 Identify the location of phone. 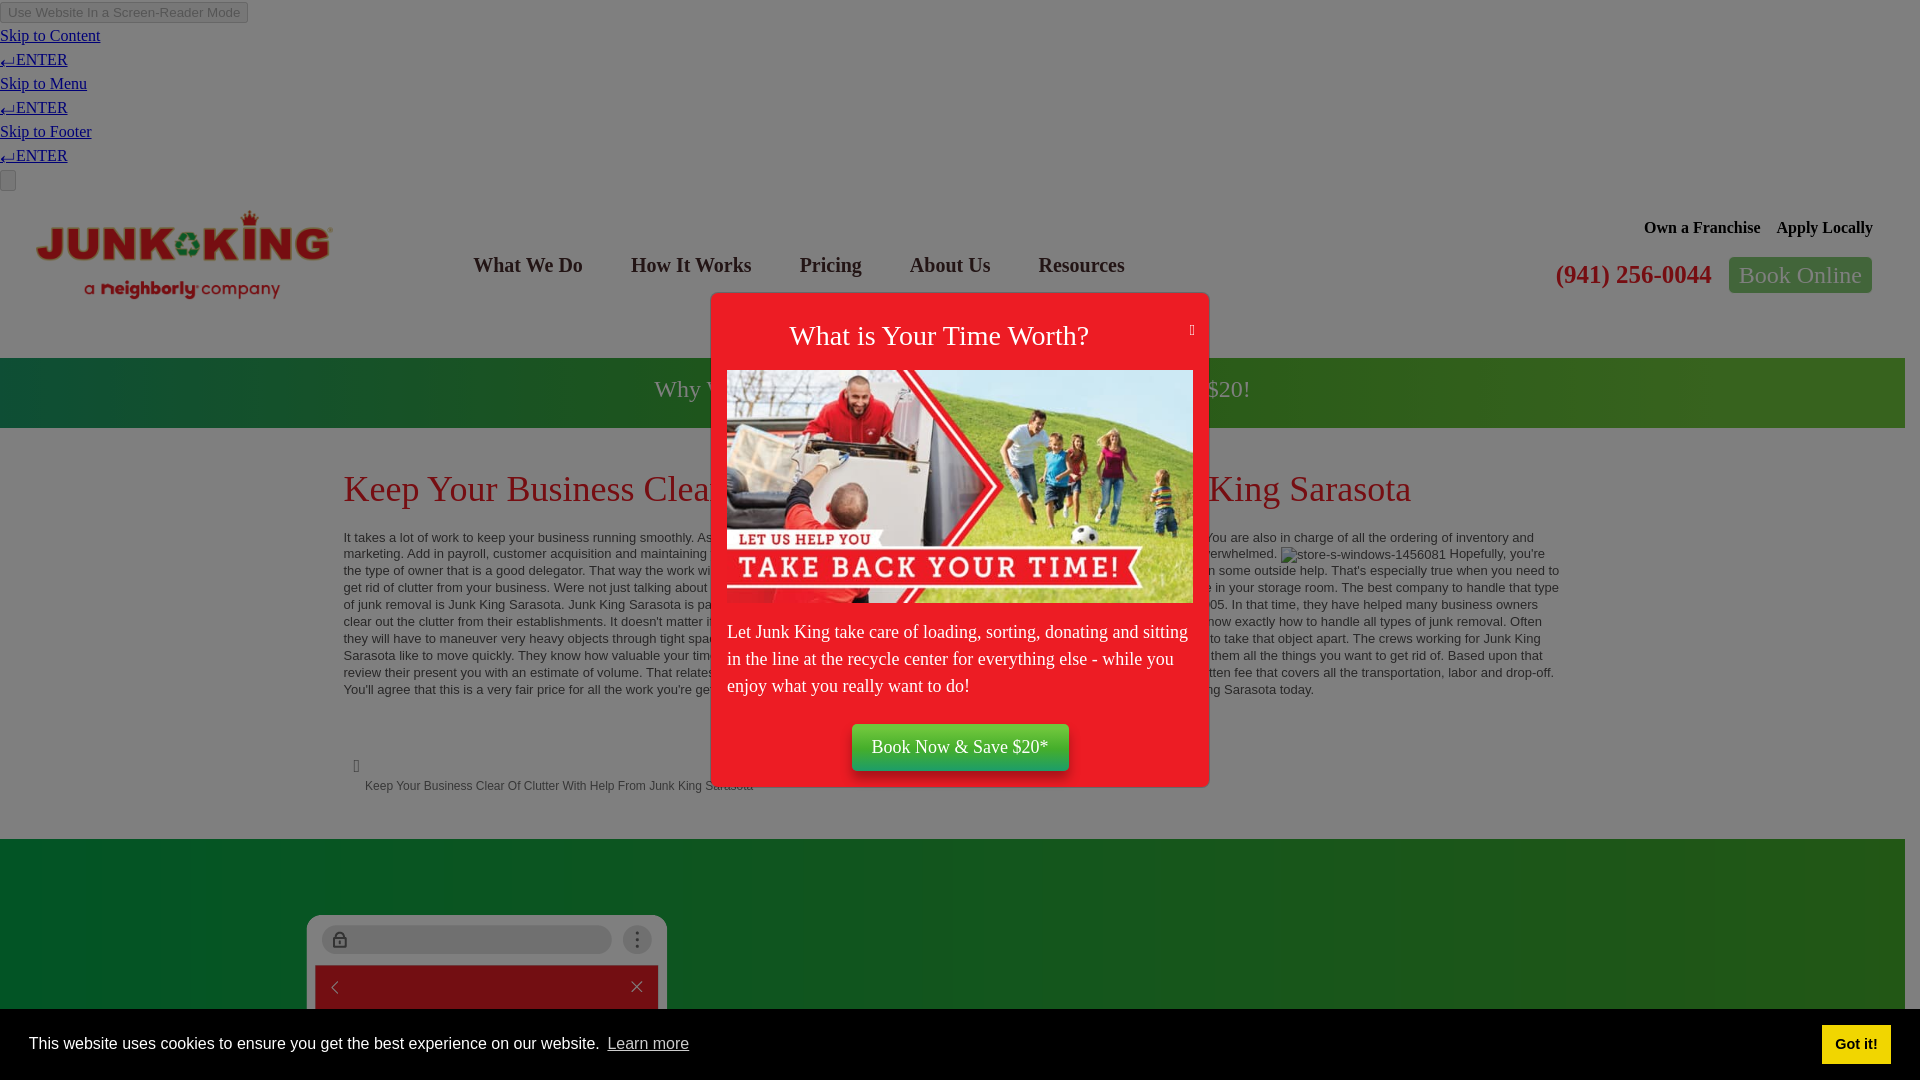
(486, 997).